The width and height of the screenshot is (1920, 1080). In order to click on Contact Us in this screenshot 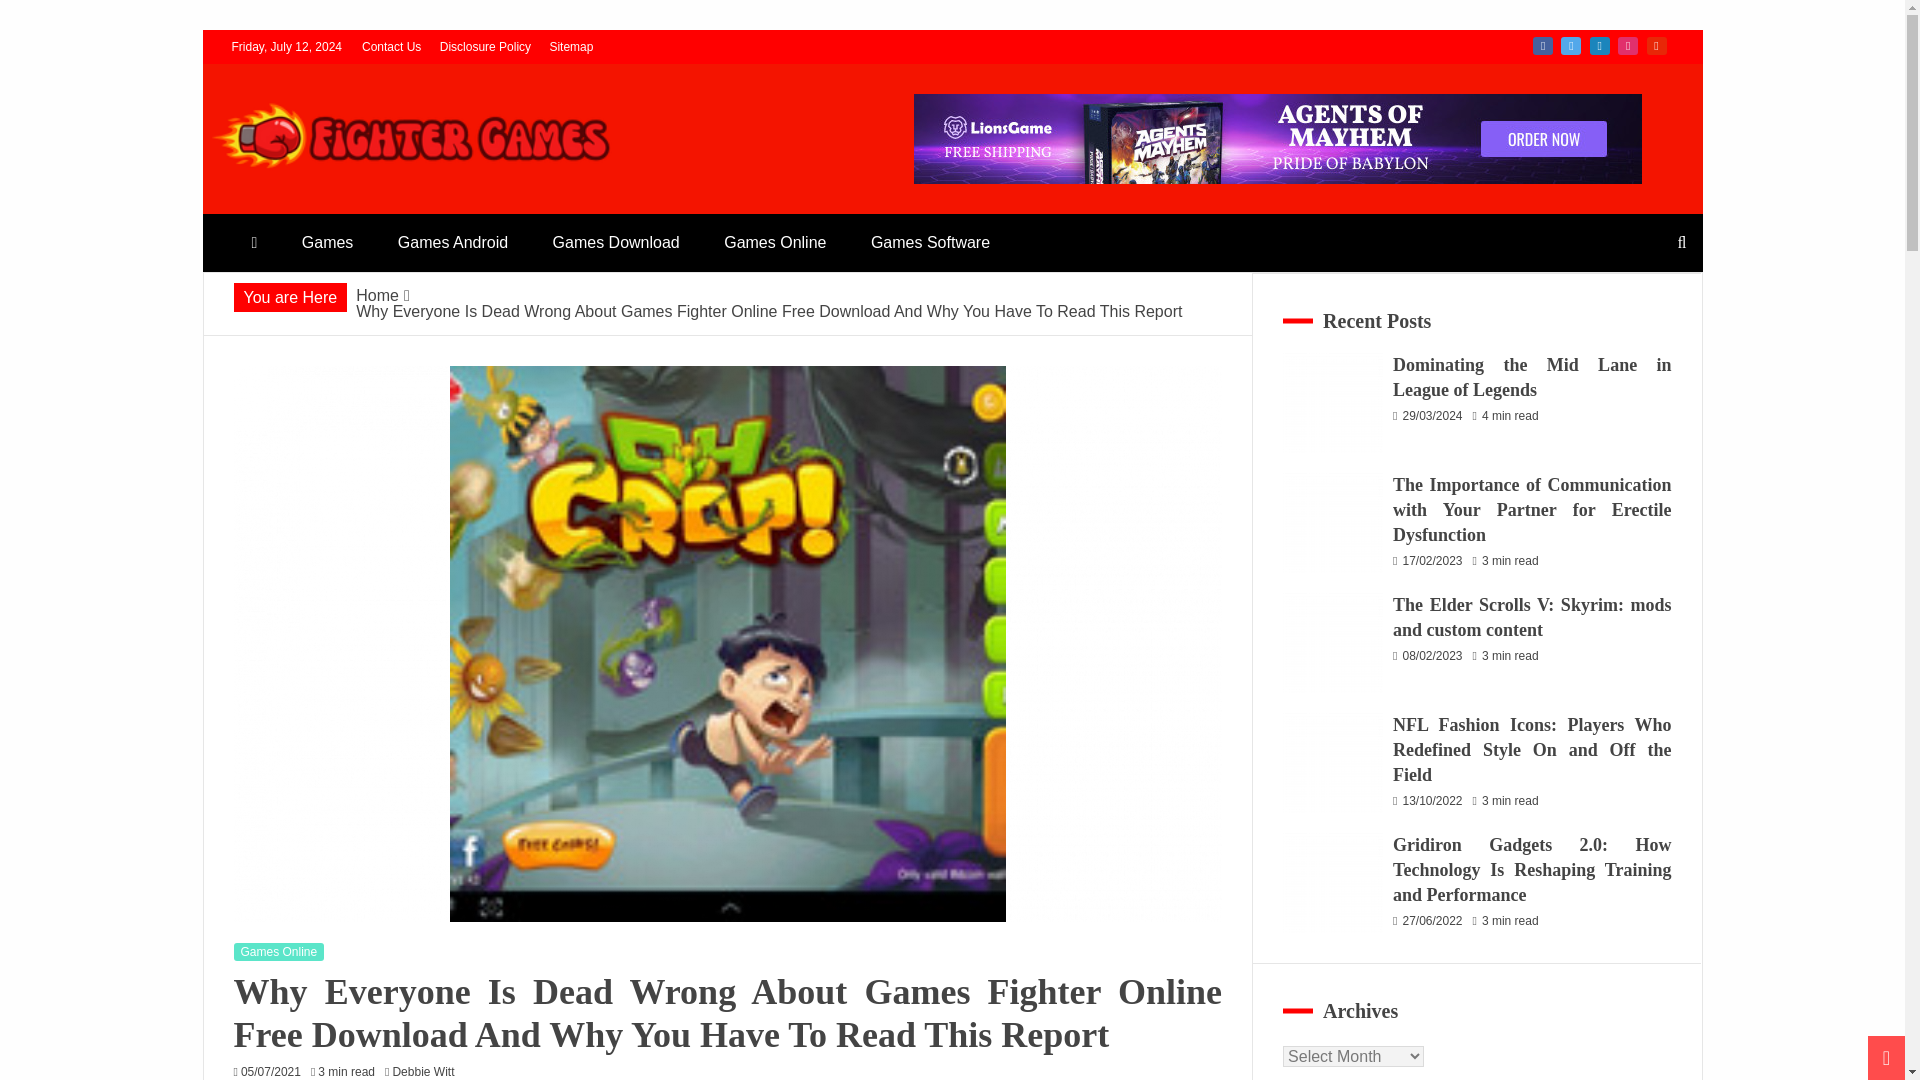, I will do `click(391, 46)`.